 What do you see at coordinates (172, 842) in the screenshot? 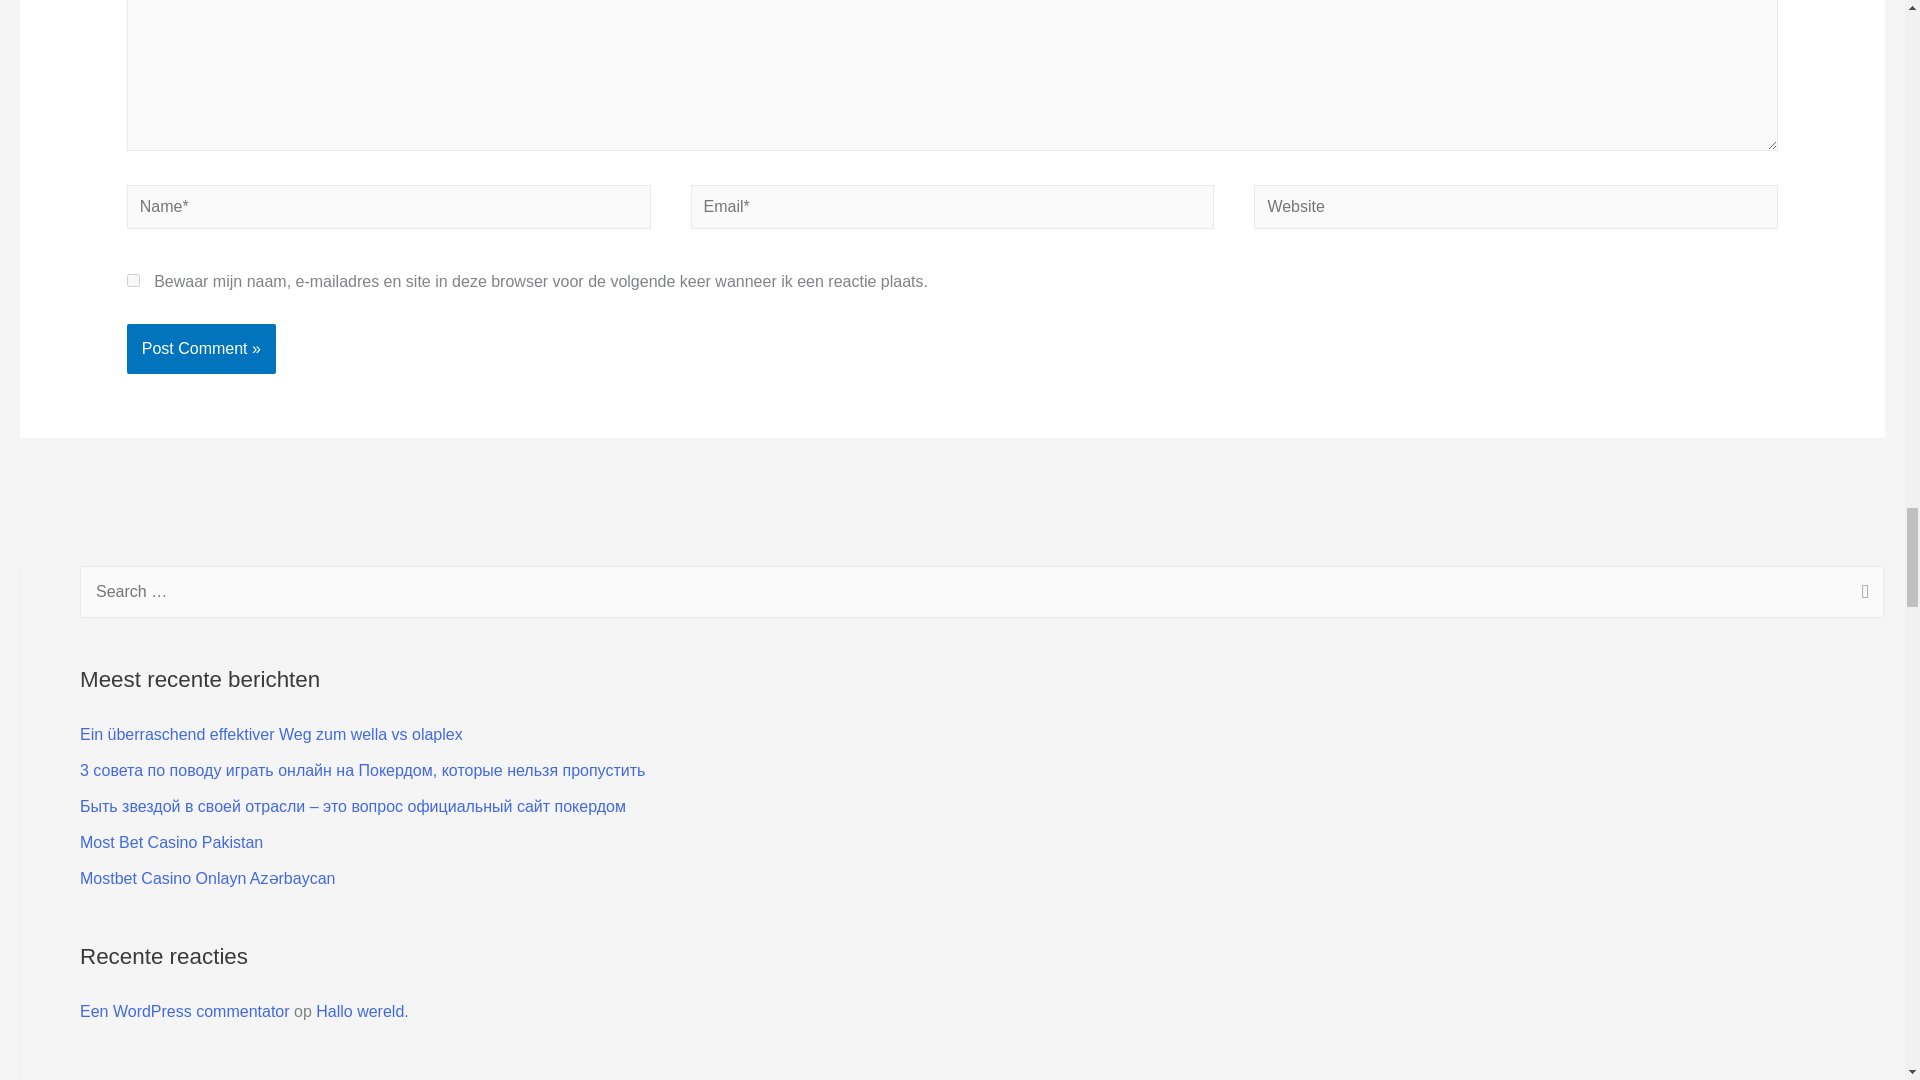
I see `Most Bet Casino Pakistan` at bounding box center [172, 842].